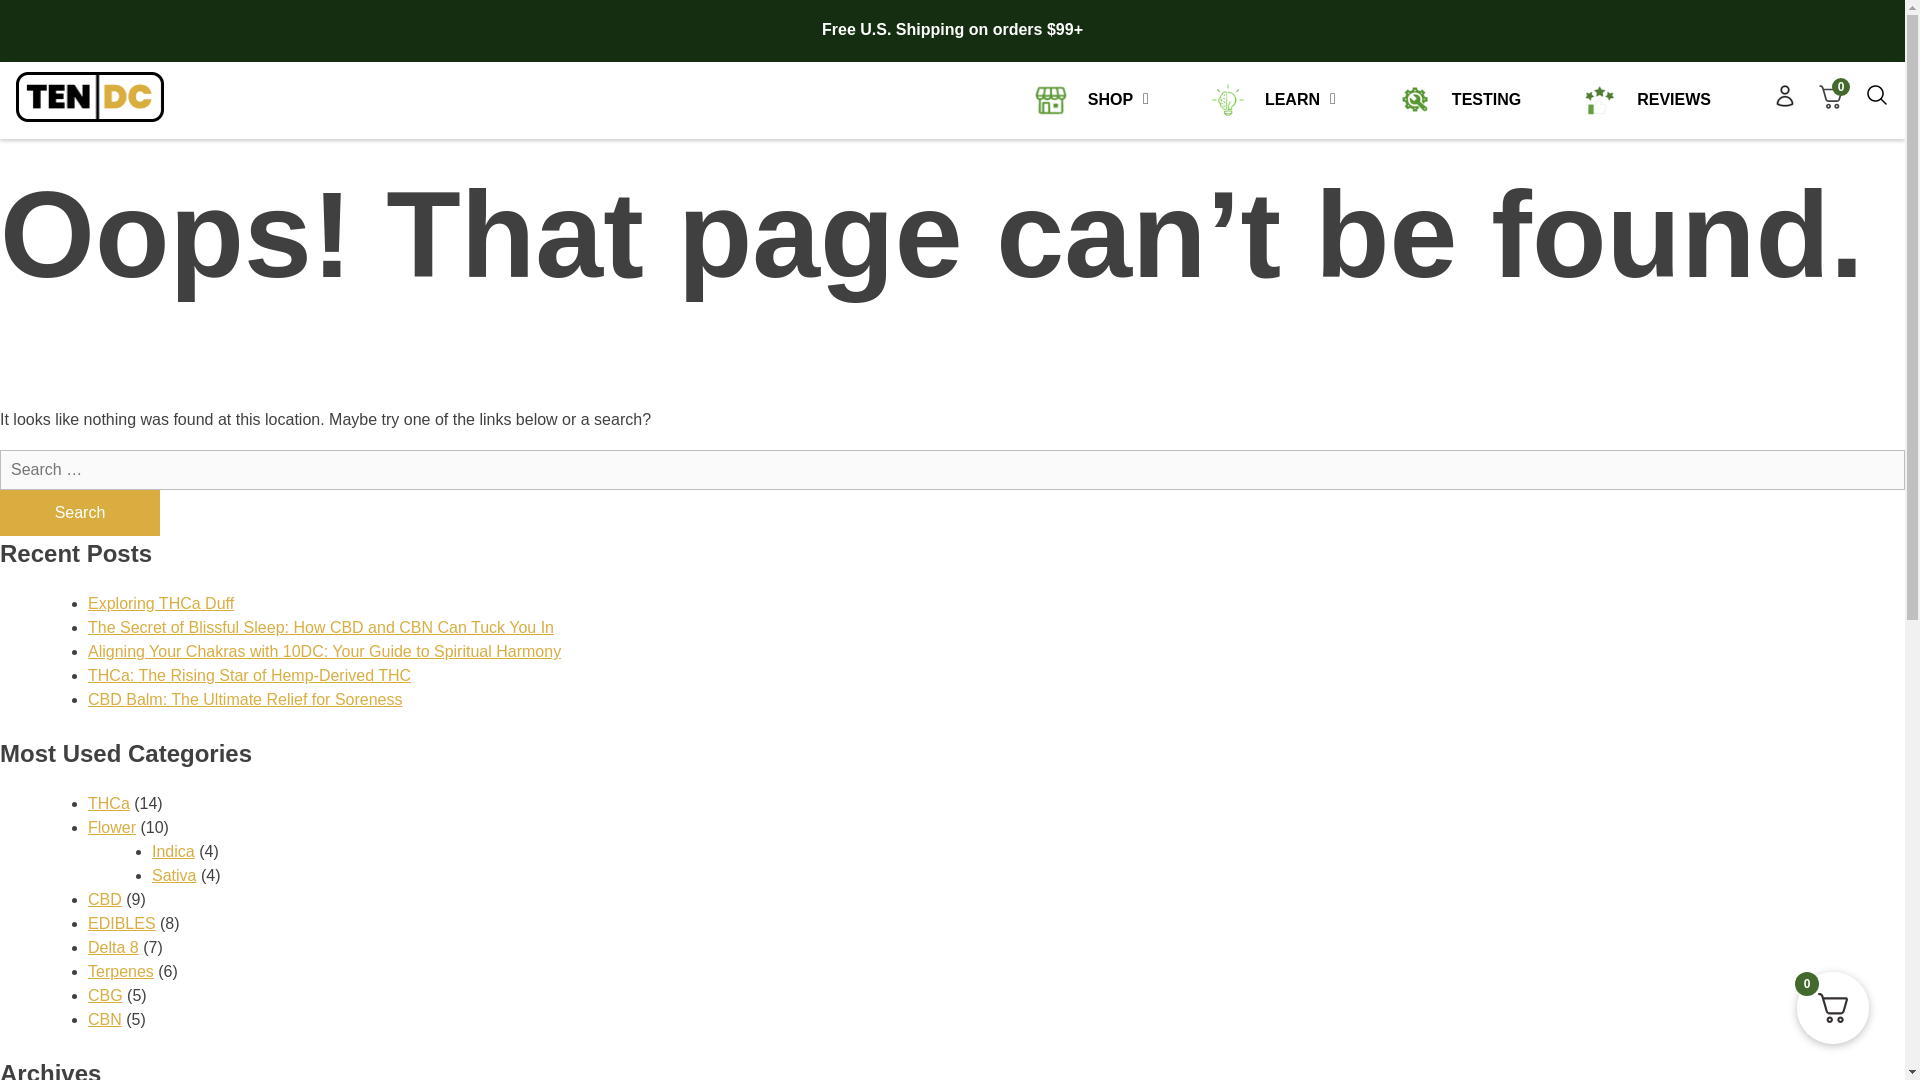 The height and width of the screenshot is (1080, 1920). What do you see at coordinates (1458, 100) in the screenshot?
I see `TESTING` at bounding box center [1458, 100].